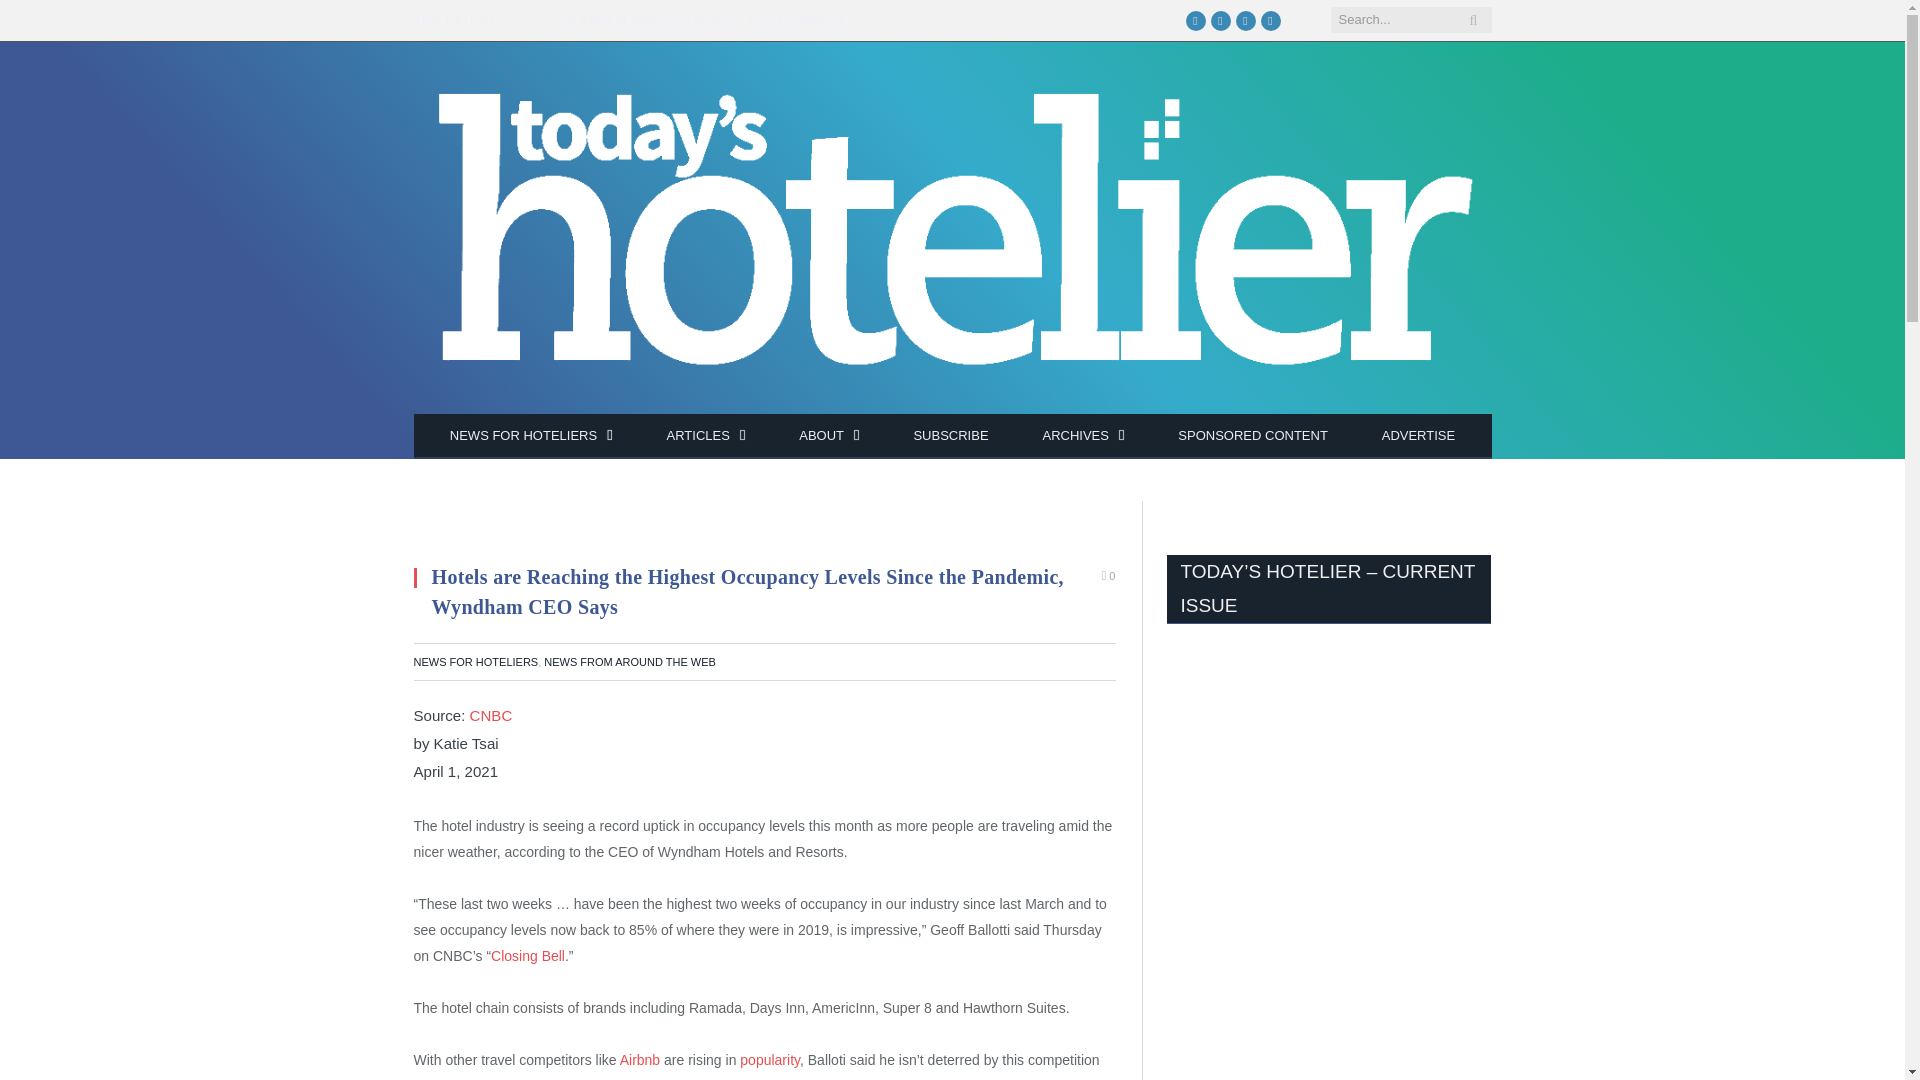 The height and width of the screenshot is (1080, 1920). What do you see at coordinates (950, 436) in the screenshot?
I see `SUBSCRIBE` at bounding box center [950, 436].